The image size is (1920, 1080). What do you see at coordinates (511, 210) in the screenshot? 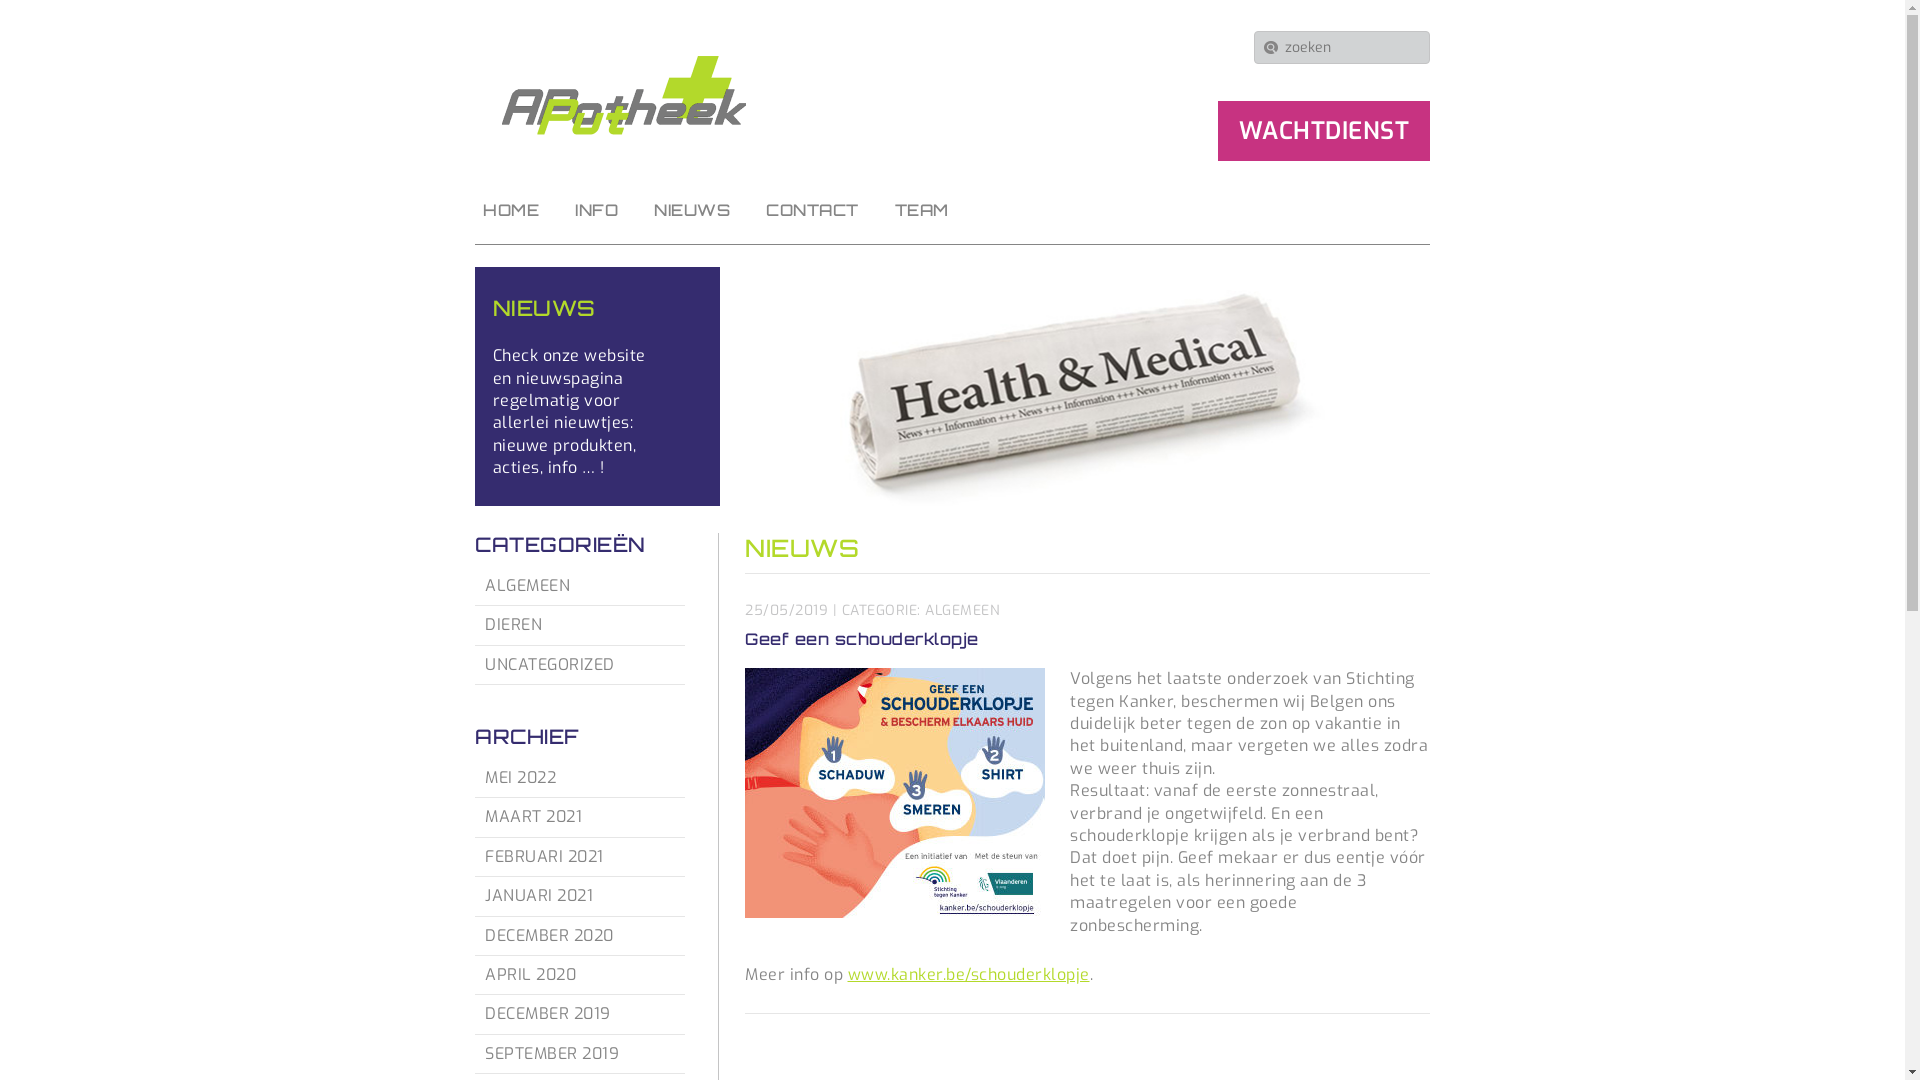
I see `HOME` at bounding box center [511, 210].